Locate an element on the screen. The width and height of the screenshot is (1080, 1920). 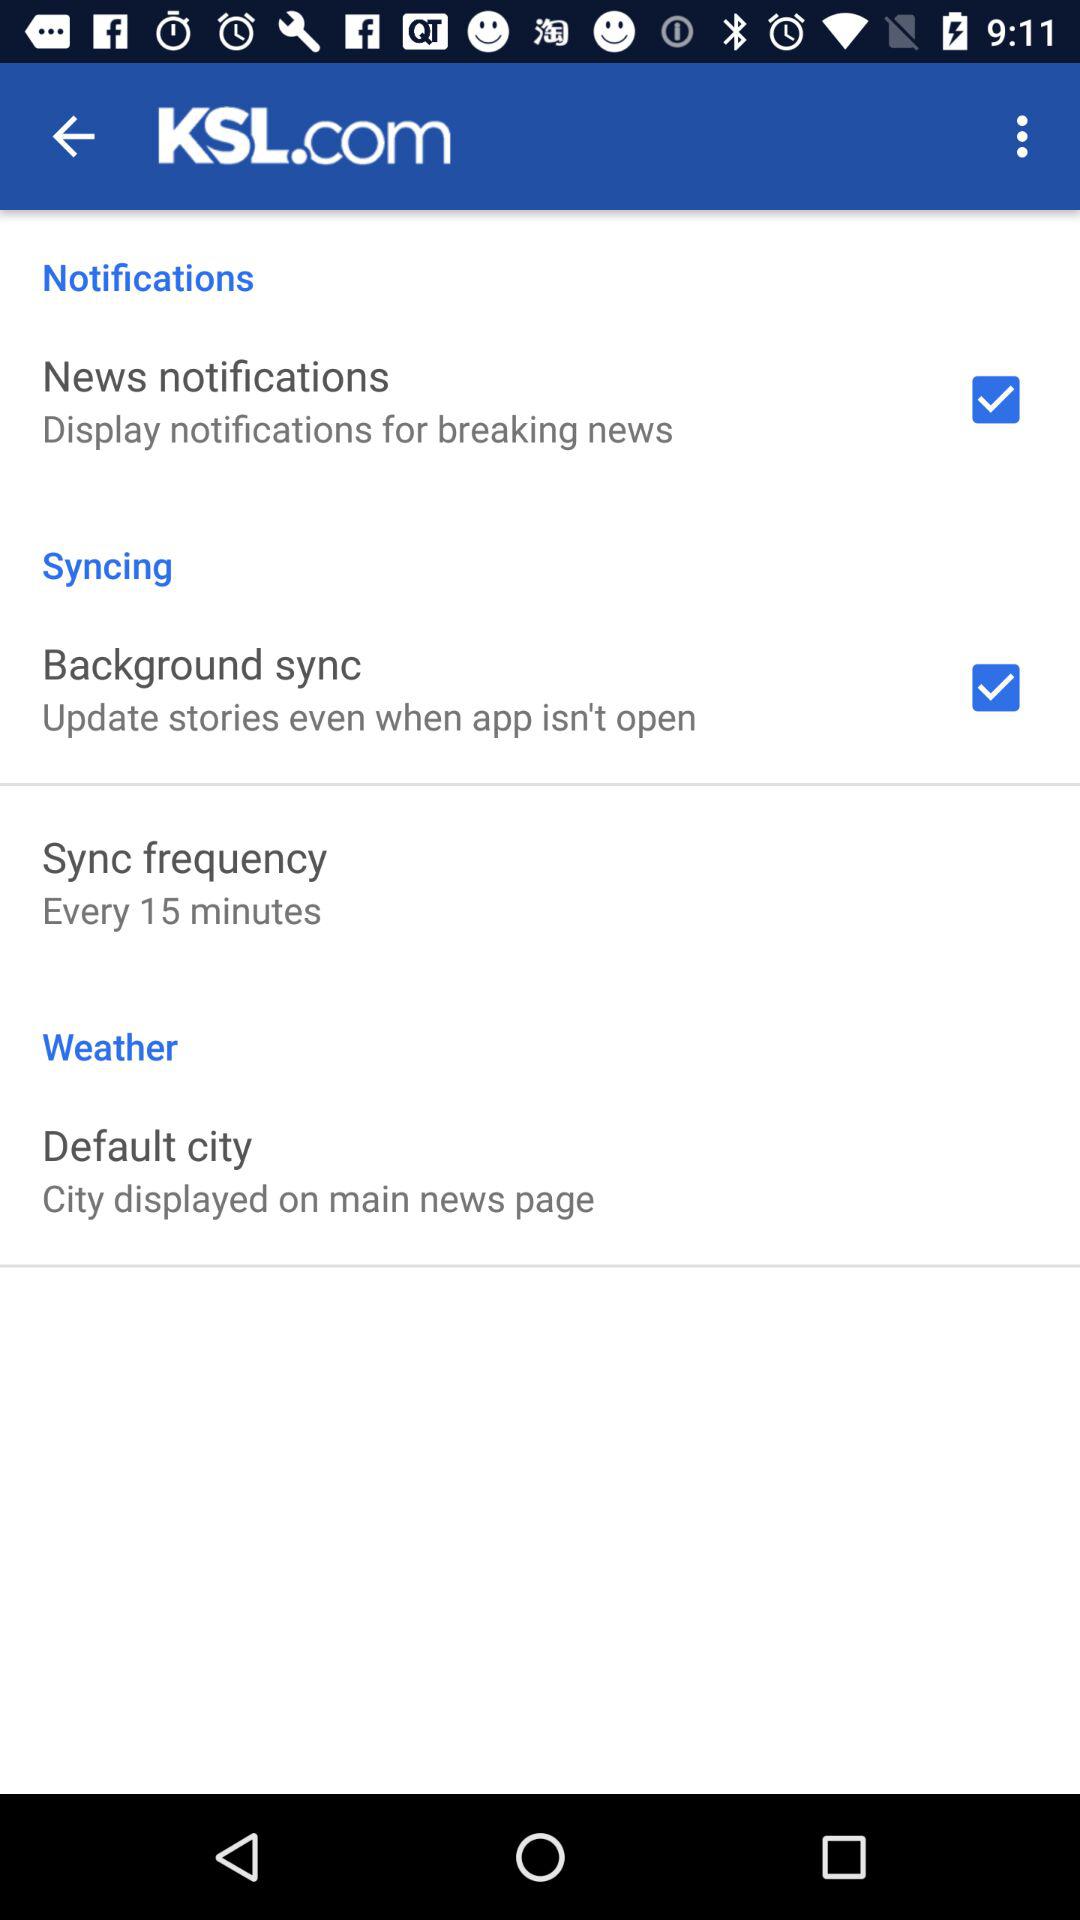
scroll to the every 15 minutes icon is located at coordinates (182, 910).